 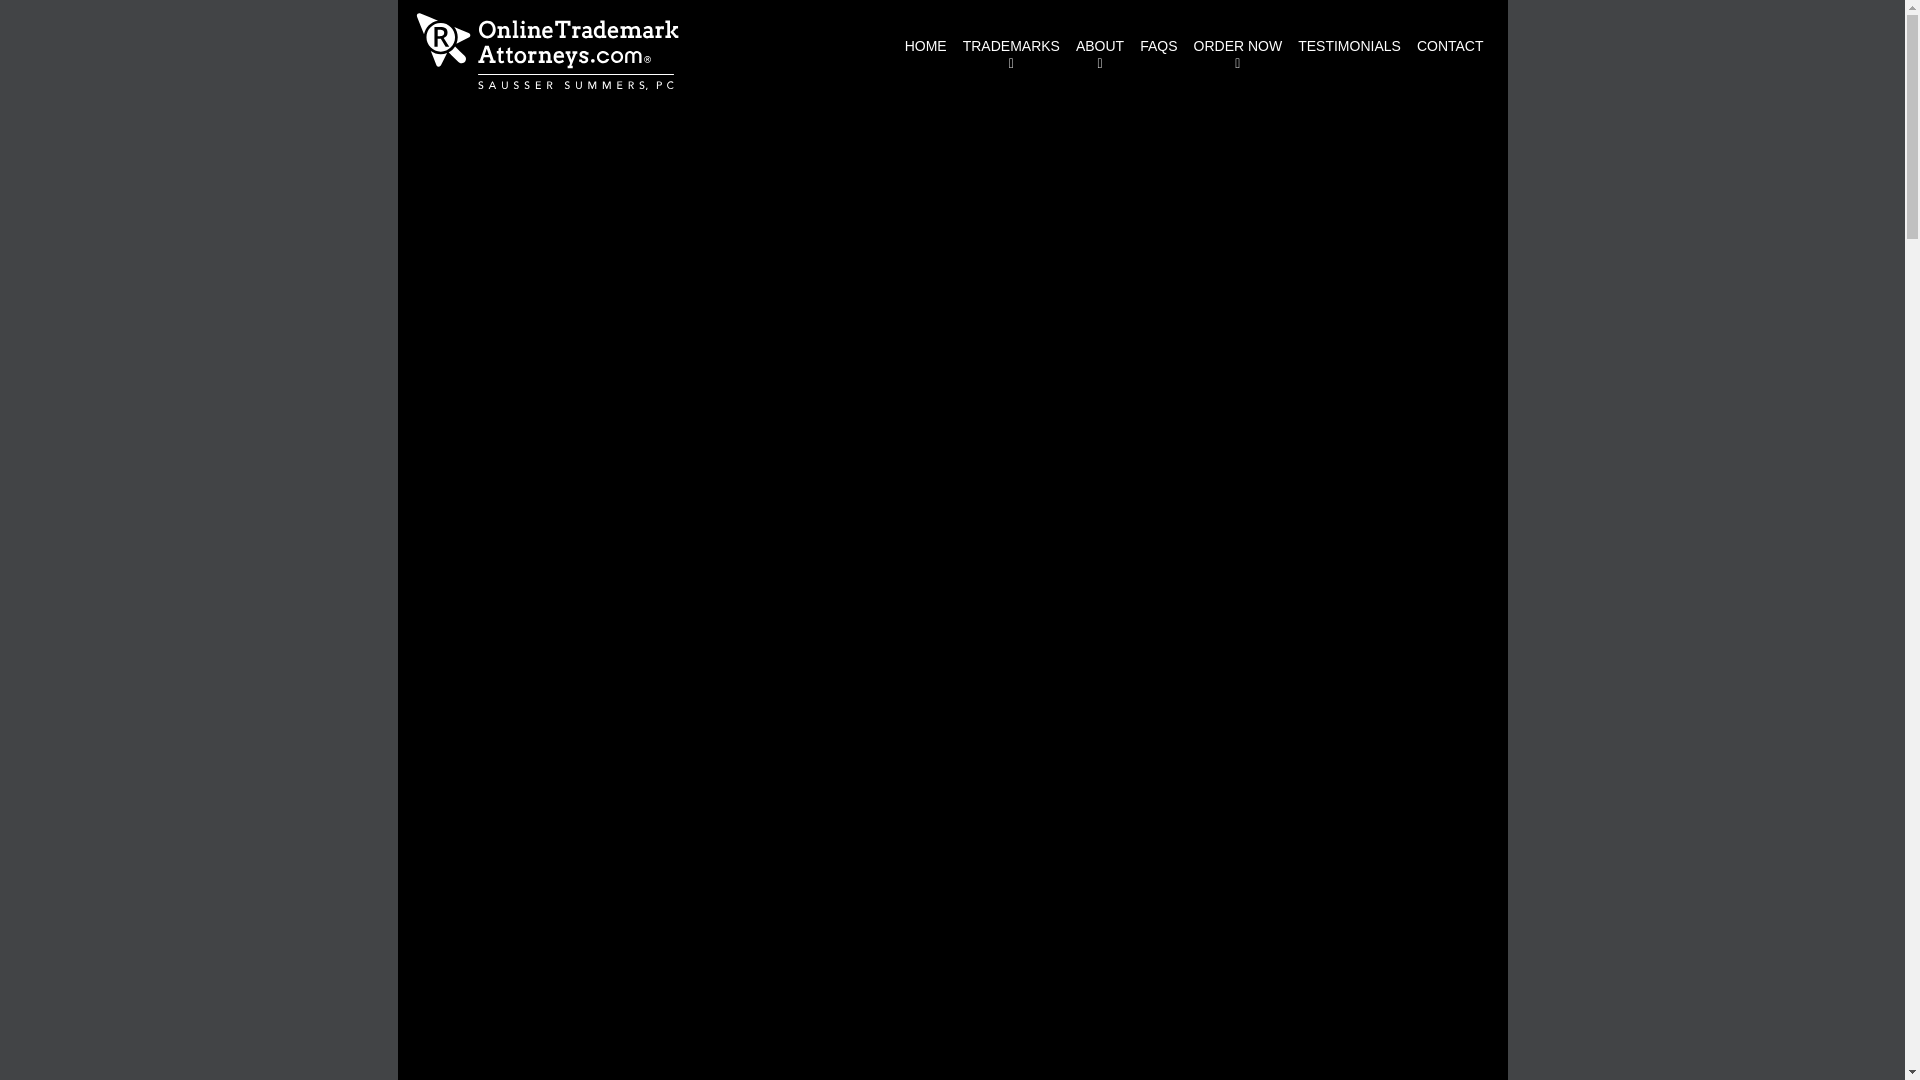 What do you see at coordinates (1238, 53) in the screenshot?
I see `Order Now` at bounding box center [1238, 53].